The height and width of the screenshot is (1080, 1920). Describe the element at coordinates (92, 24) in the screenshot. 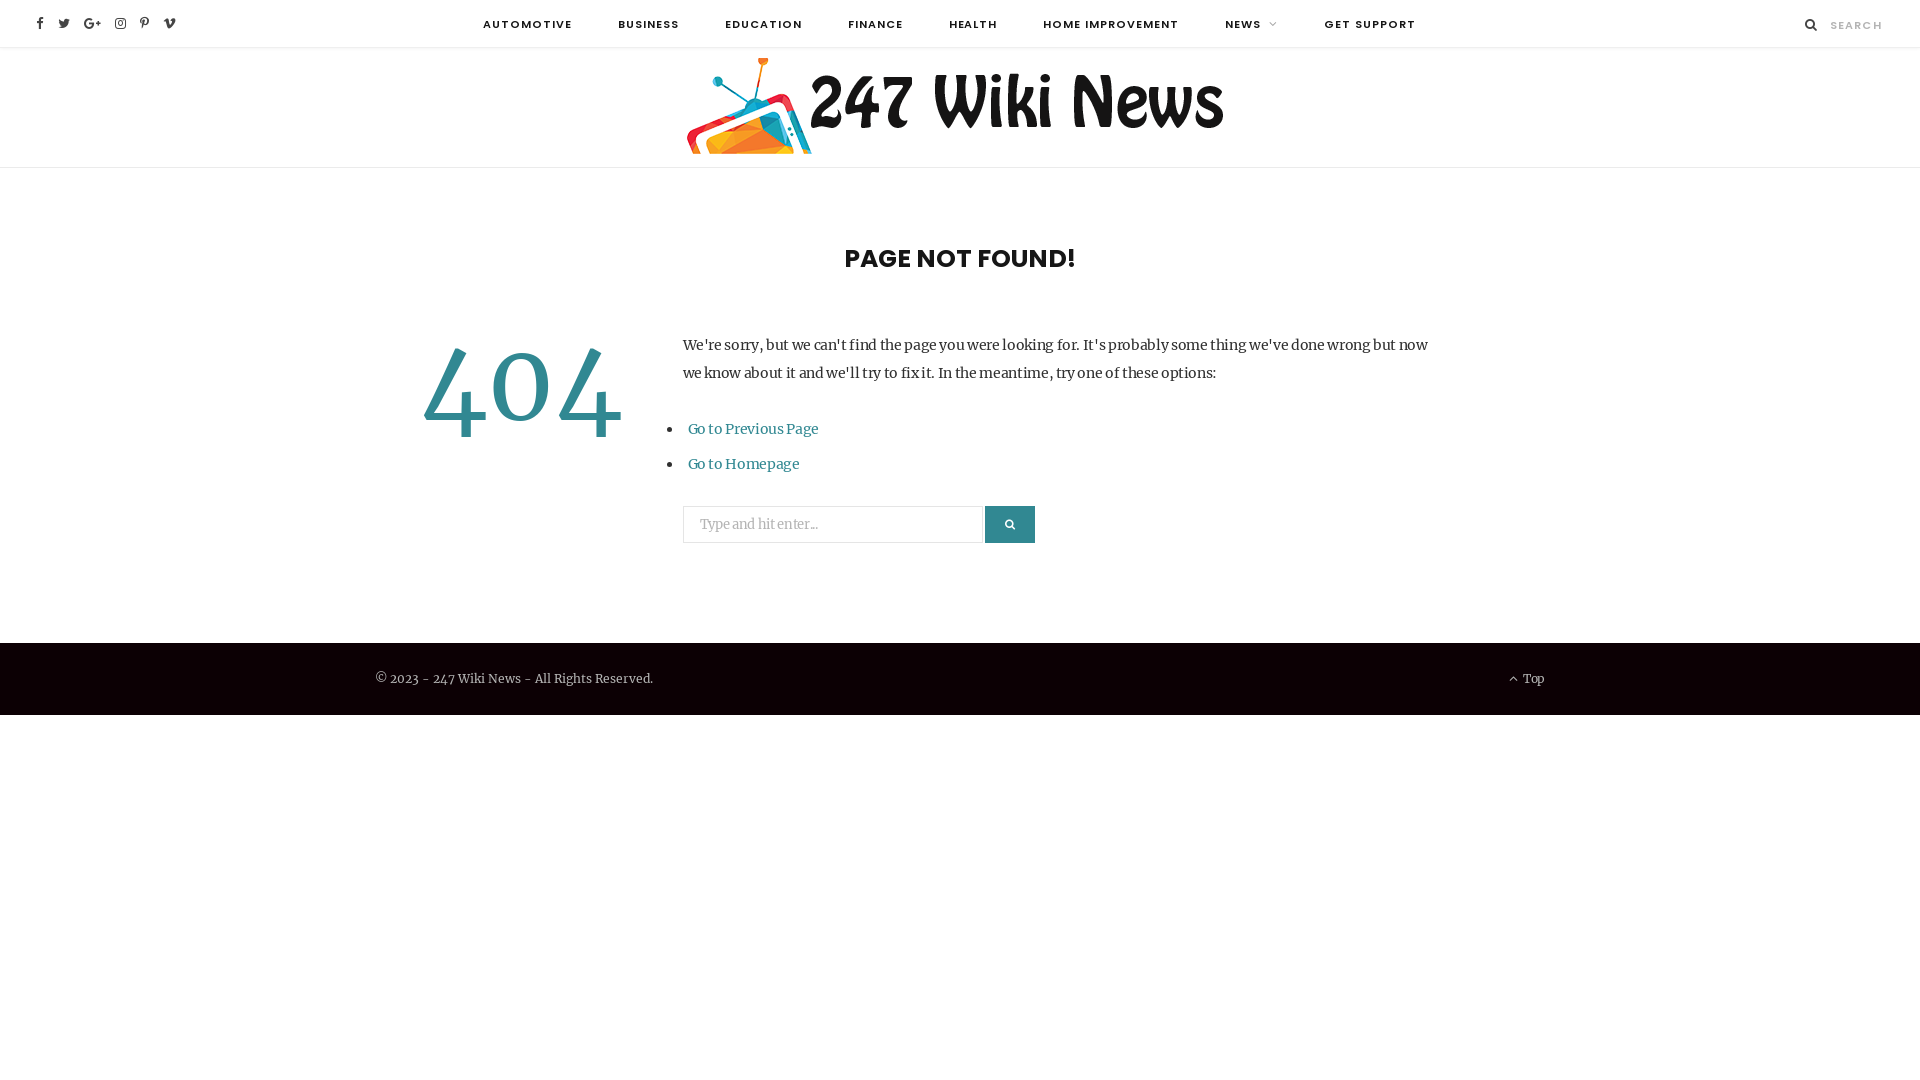

I see `Google Plus` at that location.